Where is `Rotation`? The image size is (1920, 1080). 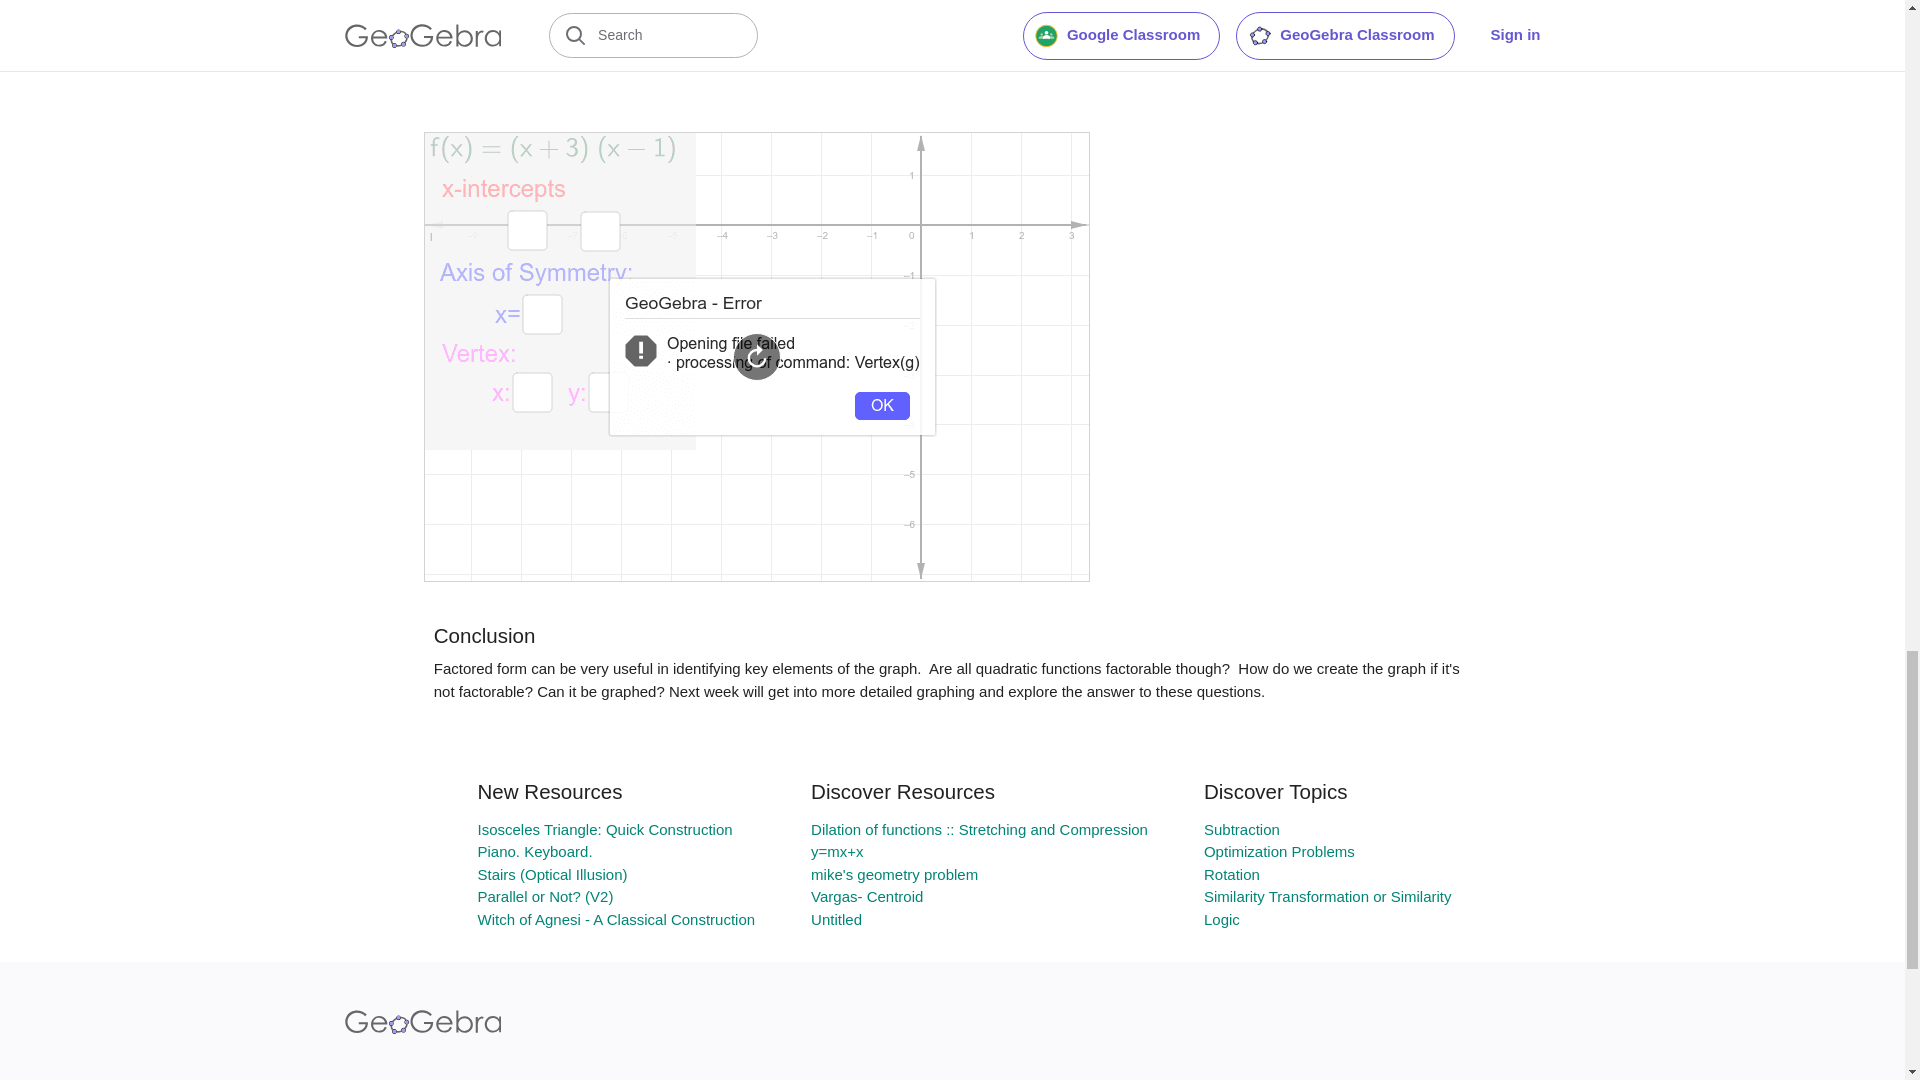 Rotation is located at coordinates (1231, 874).